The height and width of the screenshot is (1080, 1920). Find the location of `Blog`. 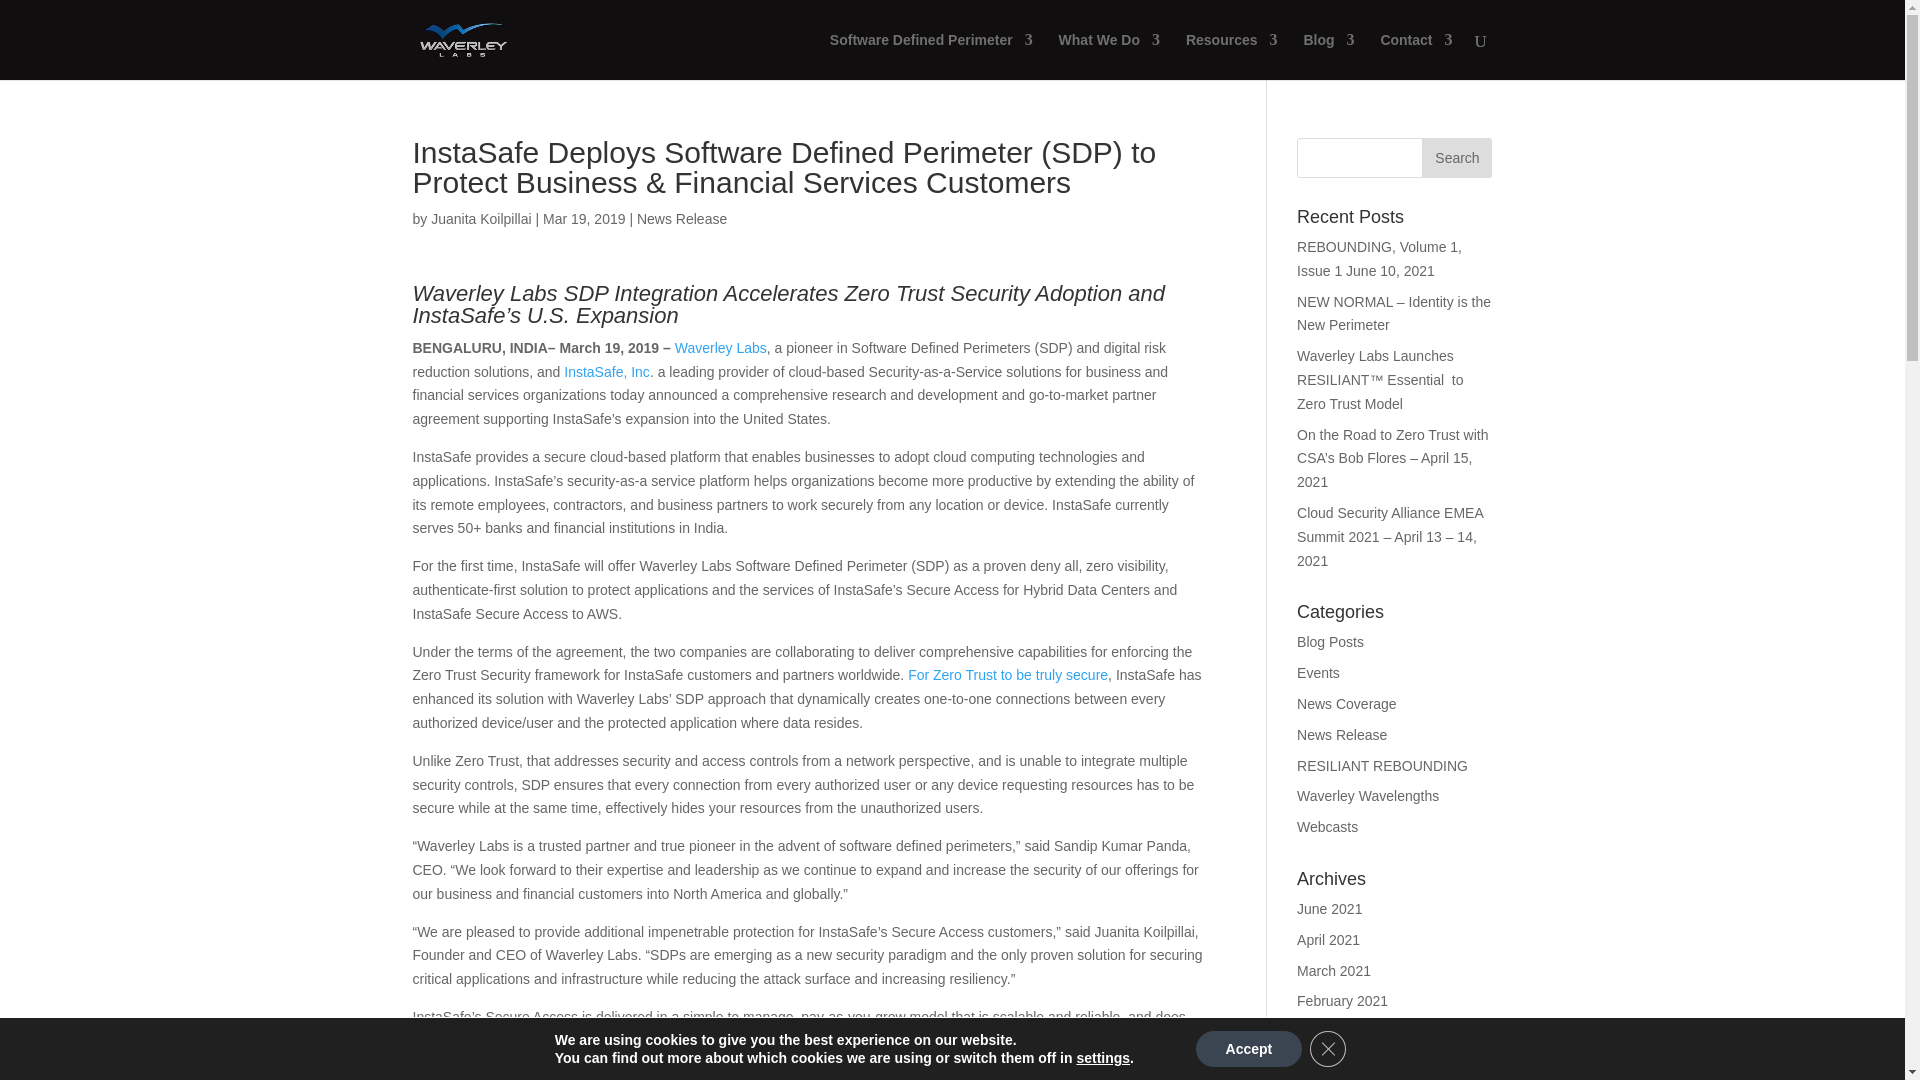

Blog is located at coordinates (1328, 56).